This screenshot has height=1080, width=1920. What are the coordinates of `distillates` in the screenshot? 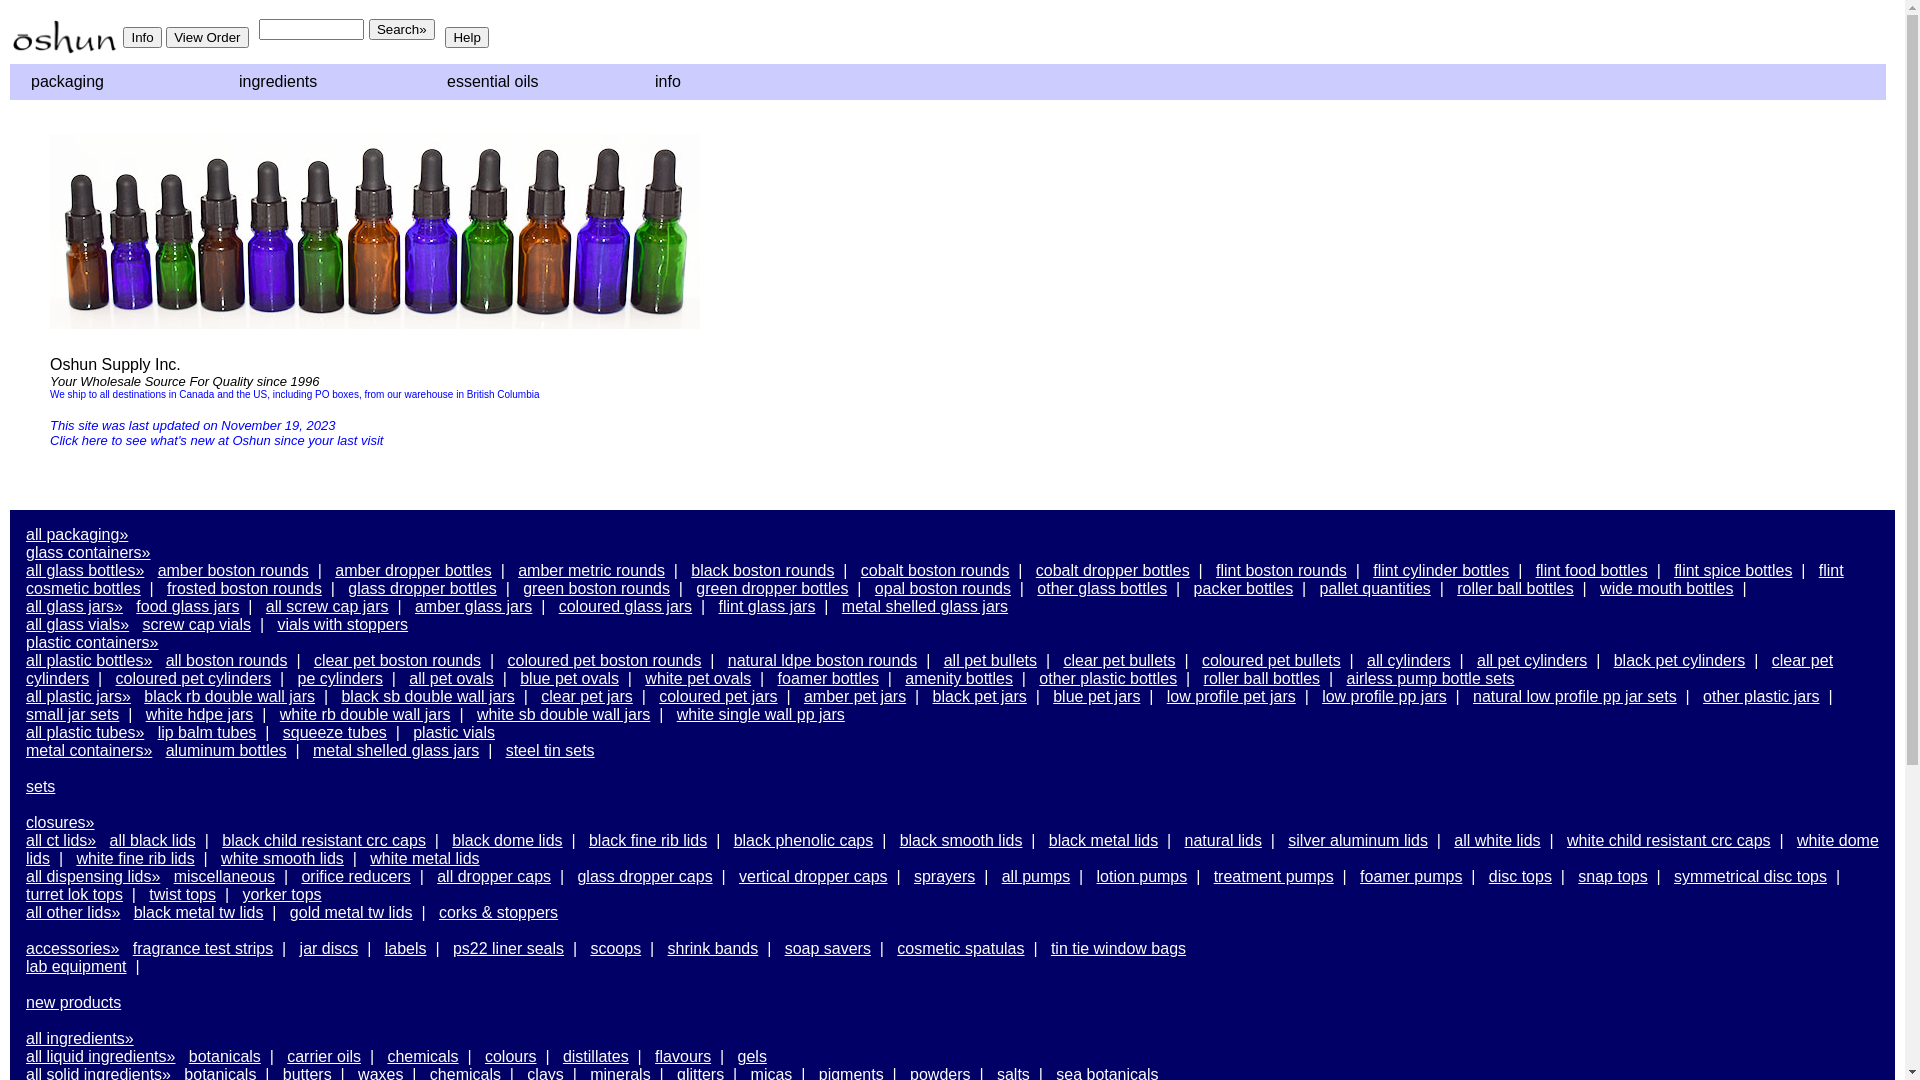 It's located at (596, 1056).